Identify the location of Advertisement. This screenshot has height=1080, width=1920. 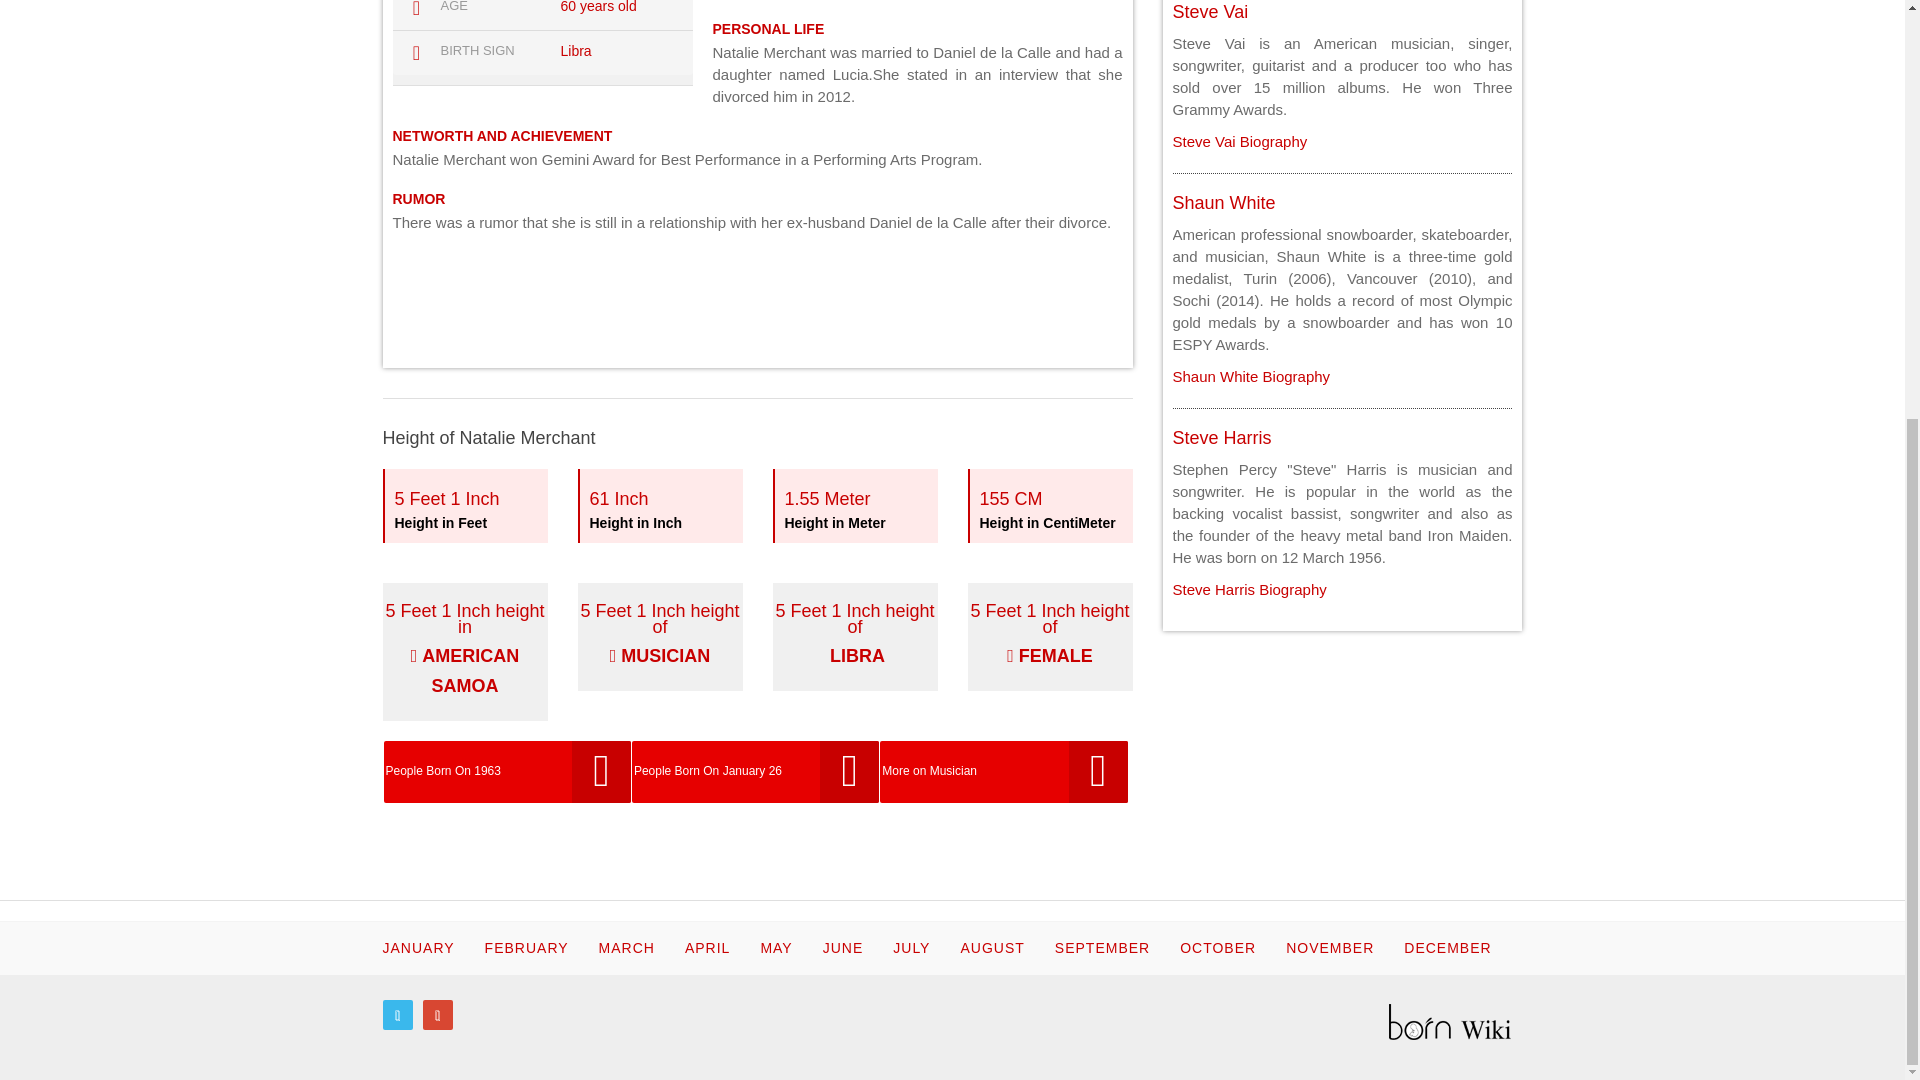
(757, 298).